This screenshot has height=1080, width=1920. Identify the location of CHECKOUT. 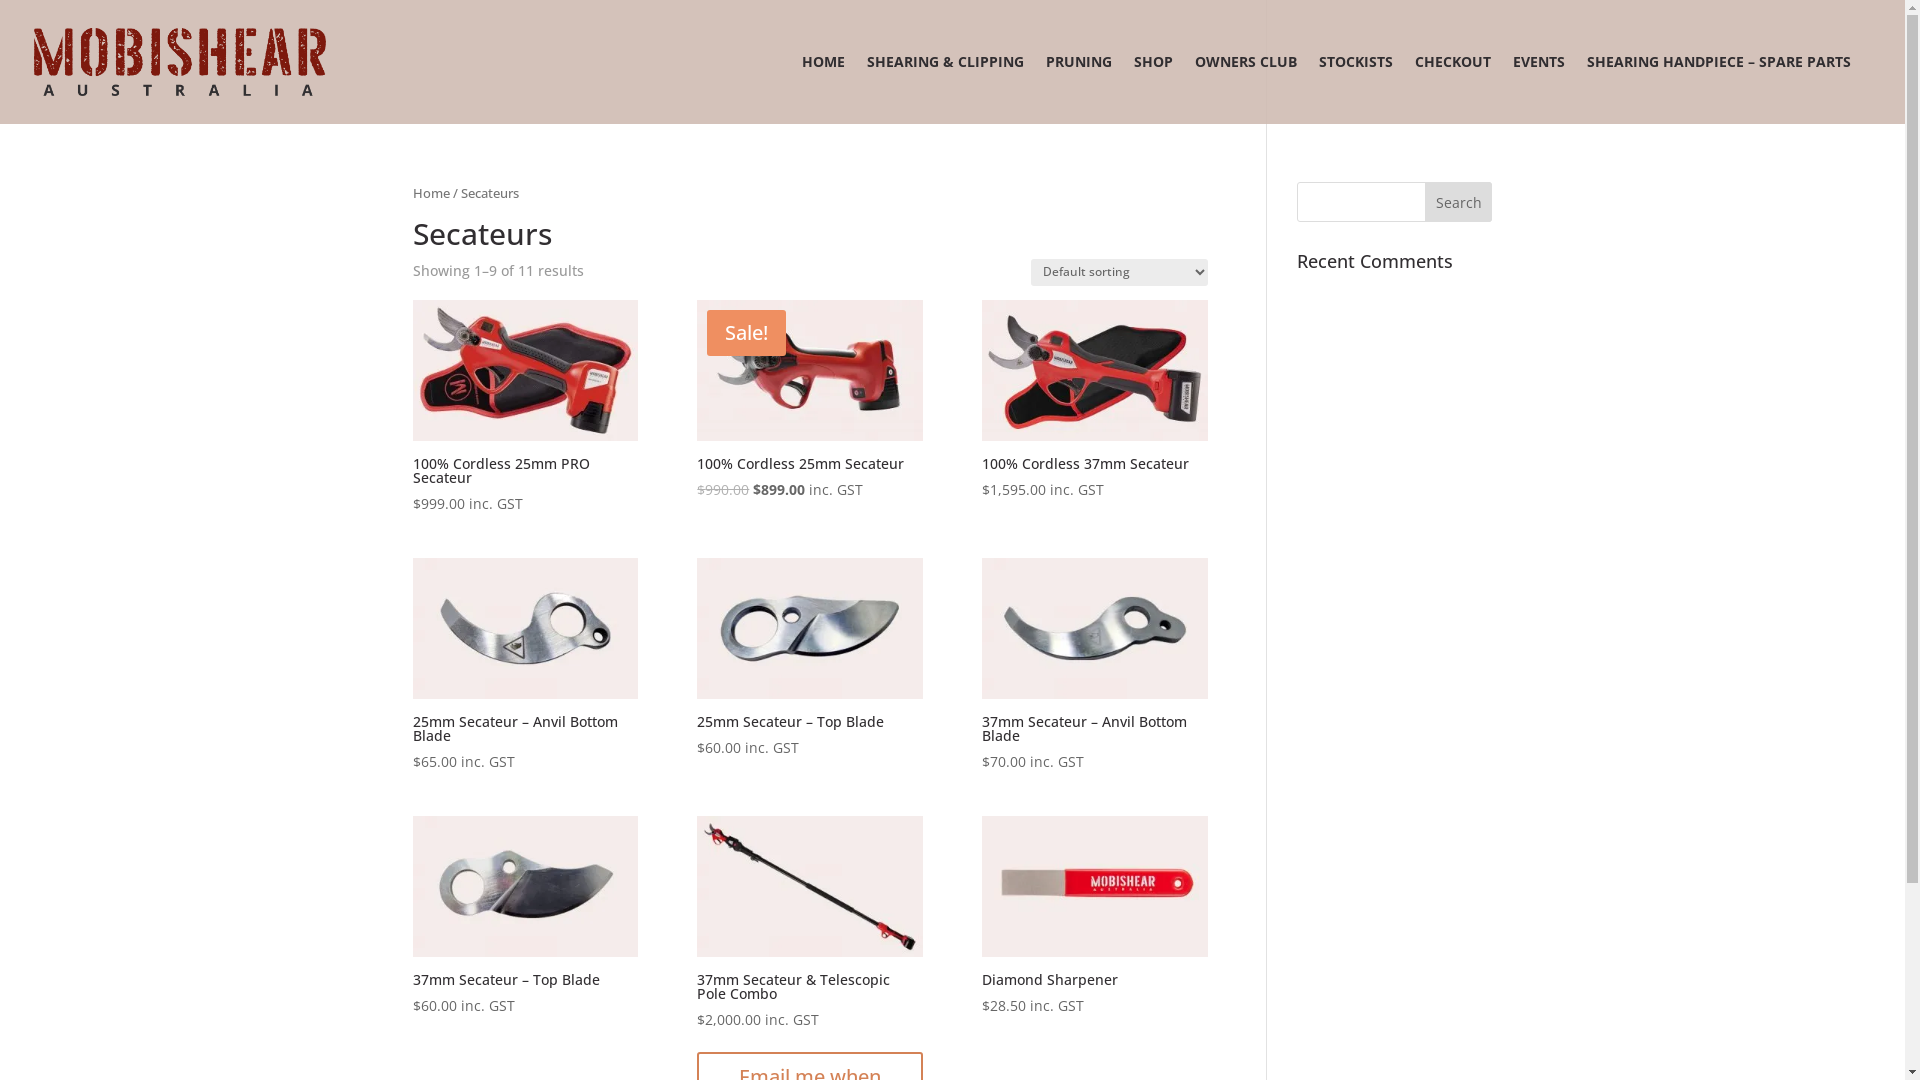
(1453, 90).